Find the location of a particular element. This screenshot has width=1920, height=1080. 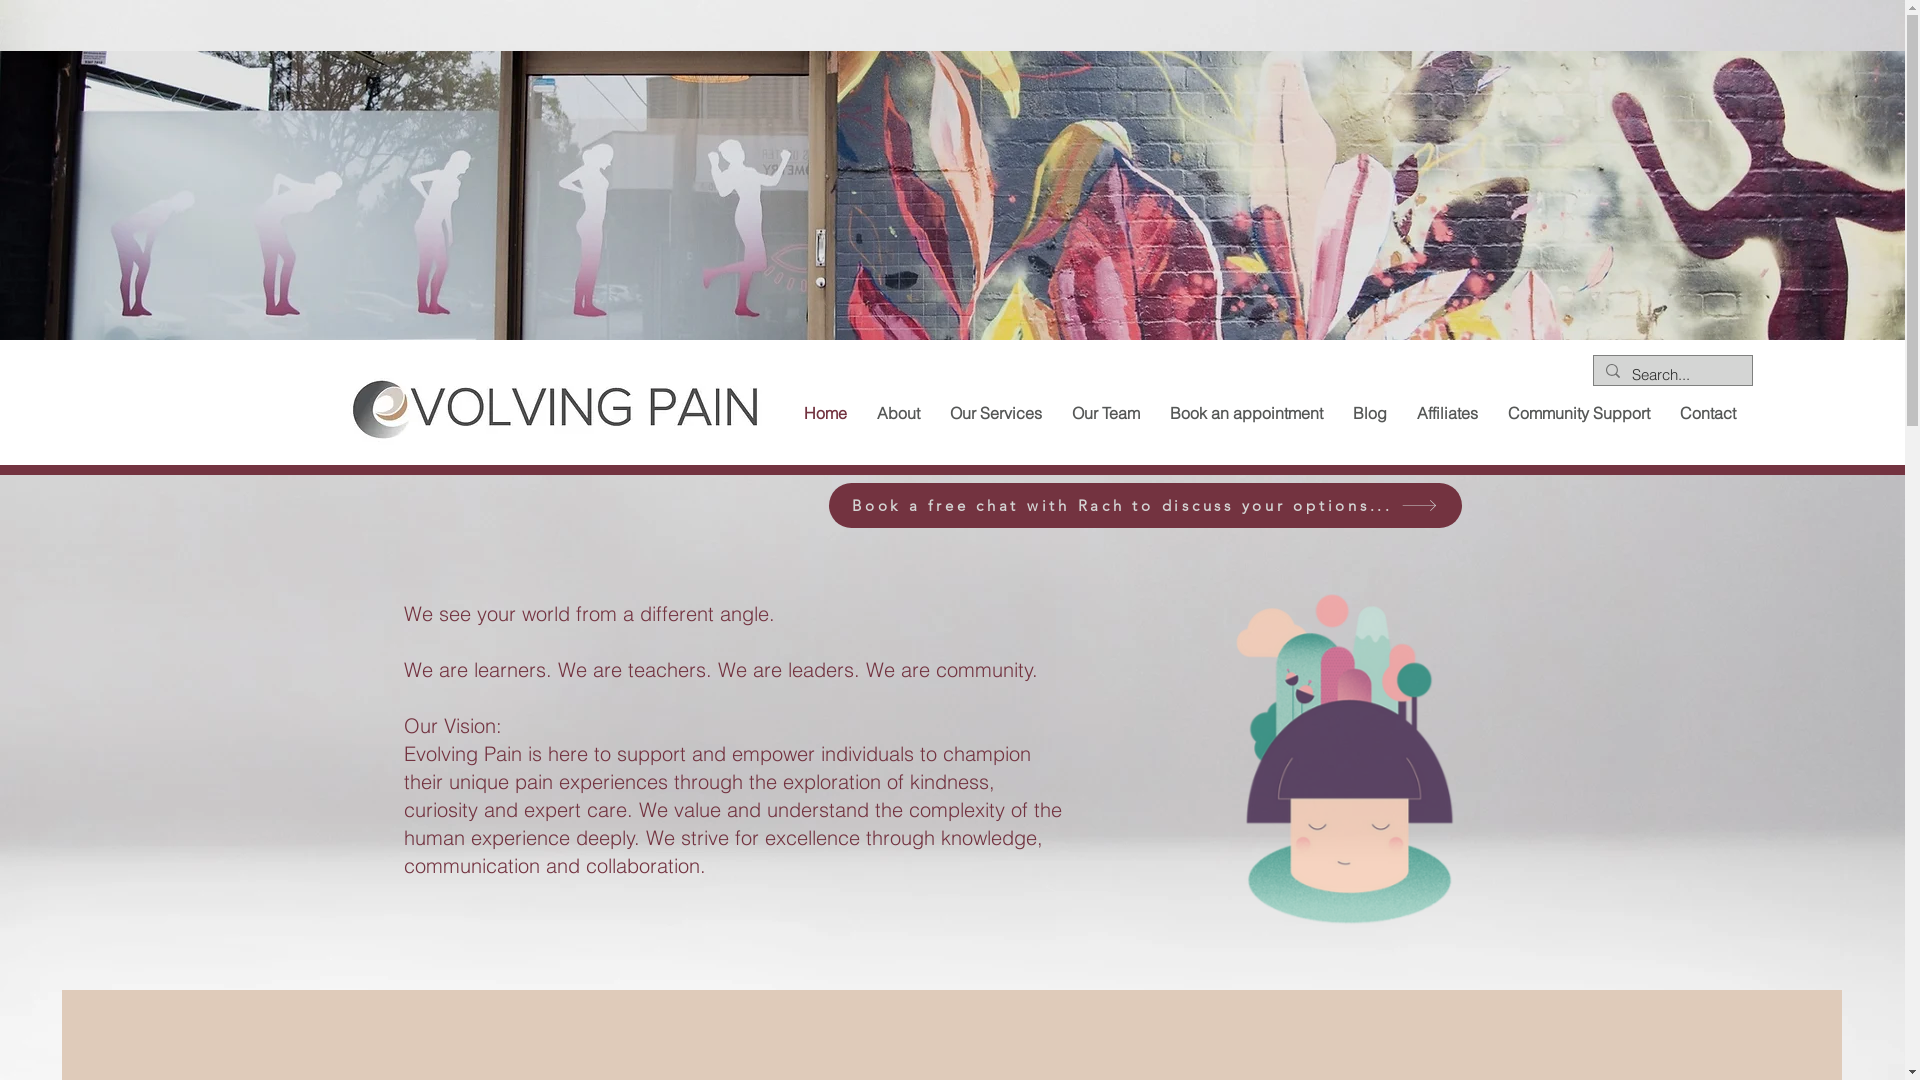

Book an appointment is located at coordinates (1246, 414).